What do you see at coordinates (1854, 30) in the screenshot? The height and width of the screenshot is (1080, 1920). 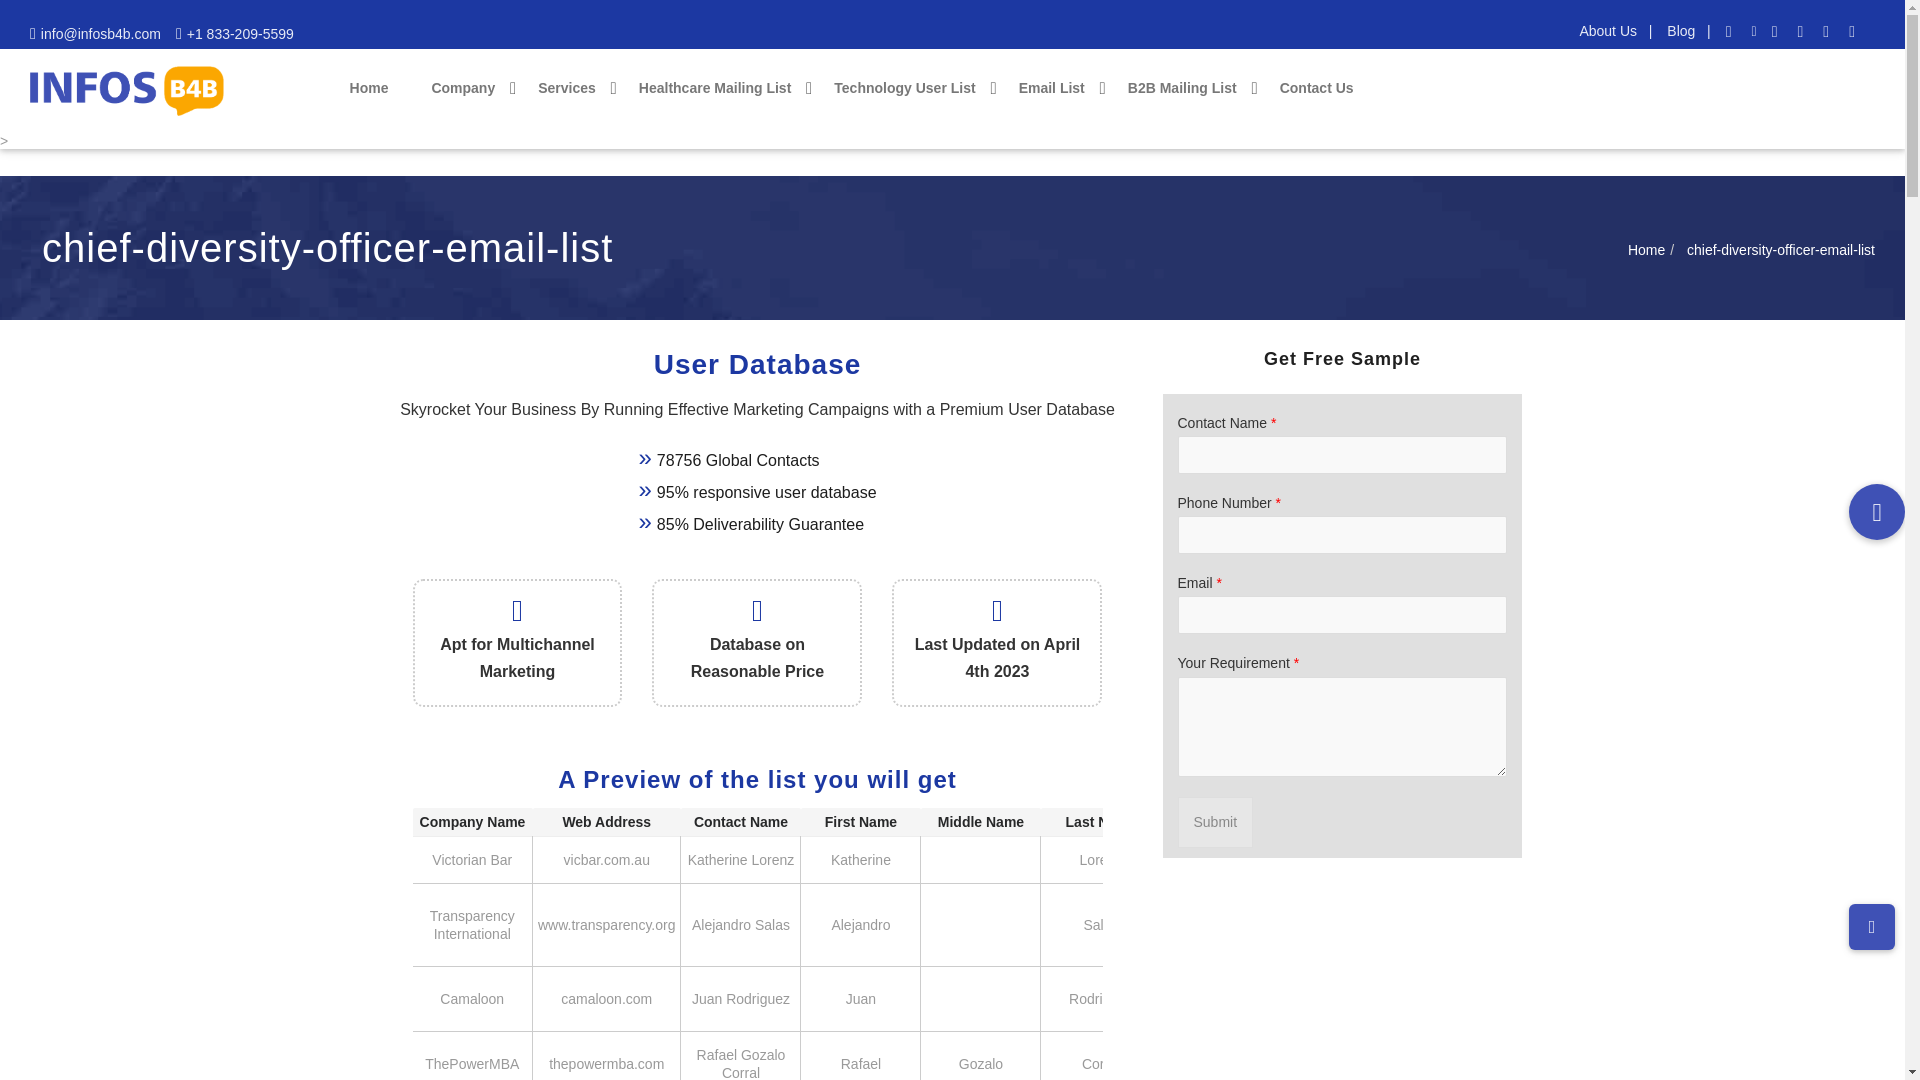 I see `Pinterest` at bounding box center [1854, 30].